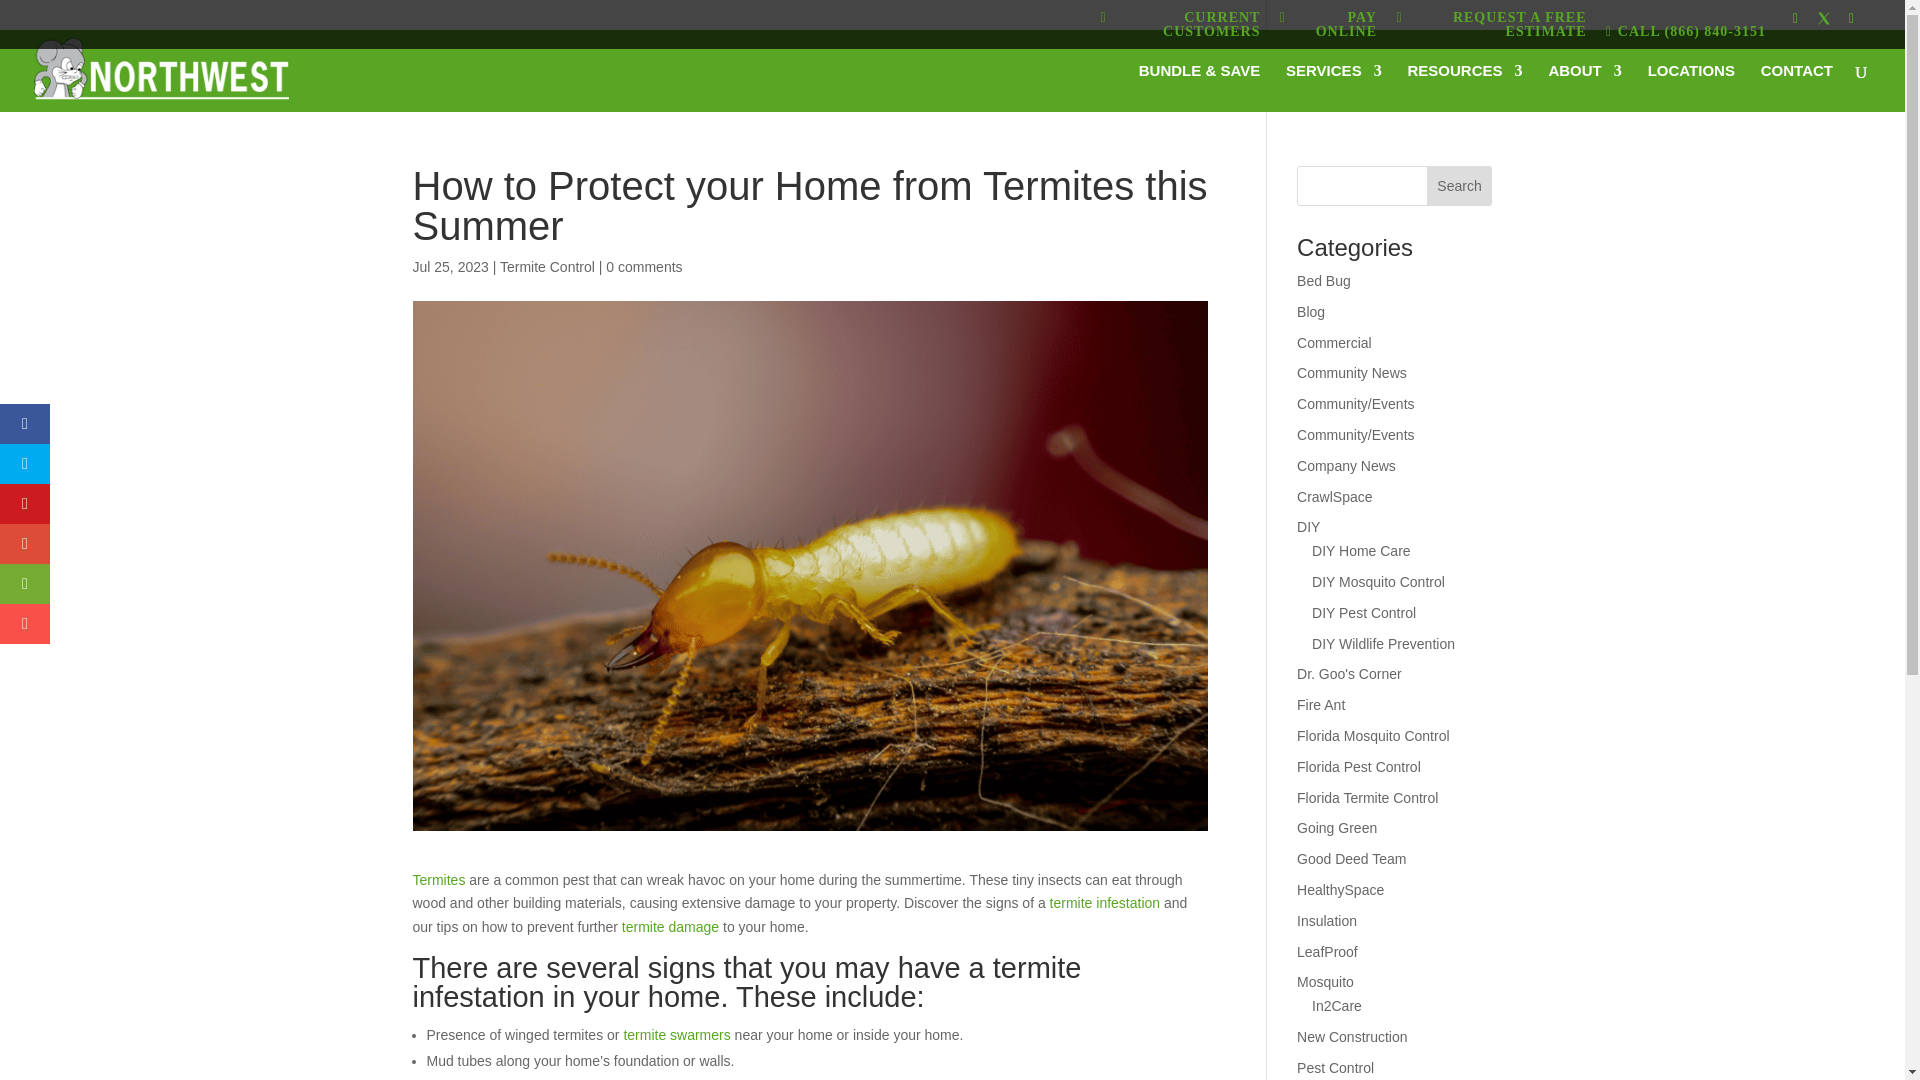 The height and width of the screenshot is (1080, 1920). I want to click on CURRENT CUSTOMERS, so click(1180, 28).